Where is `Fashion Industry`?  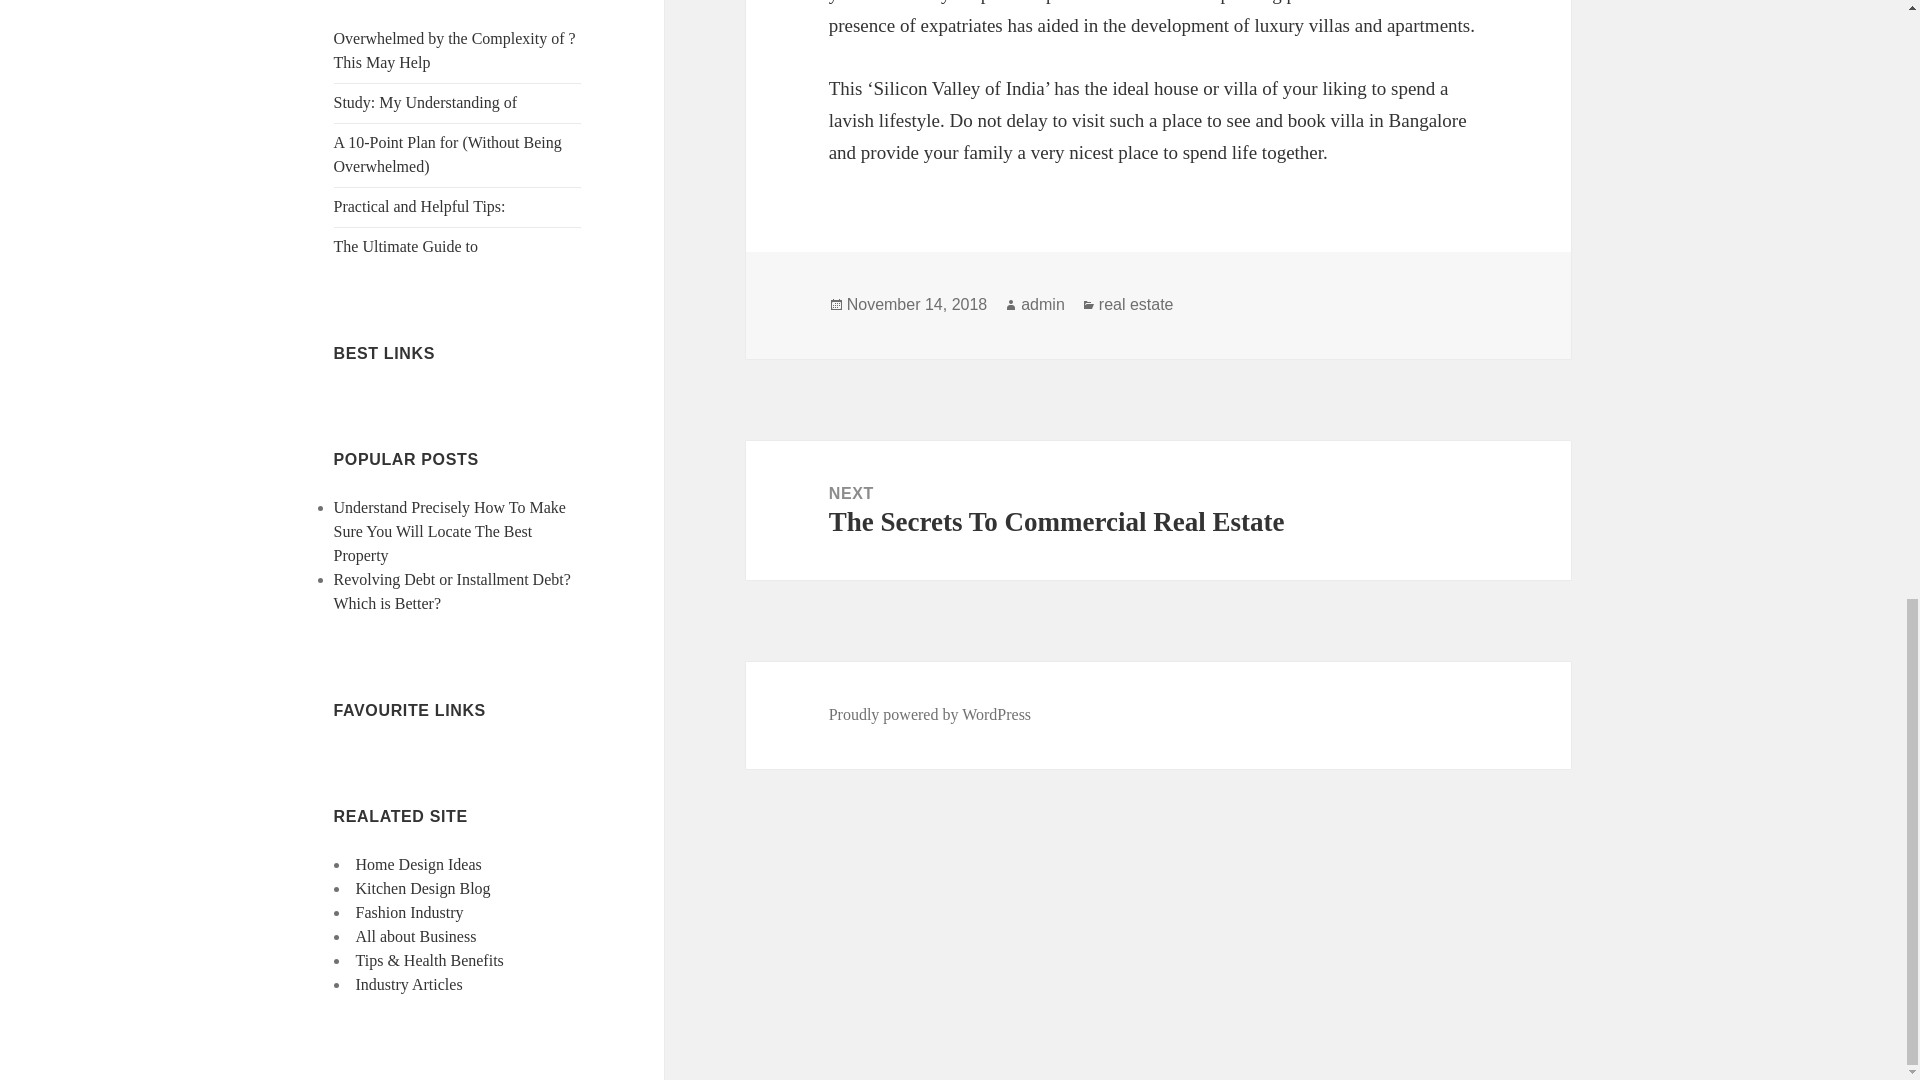
Fashion Industry is located at coordinates (410, 912).